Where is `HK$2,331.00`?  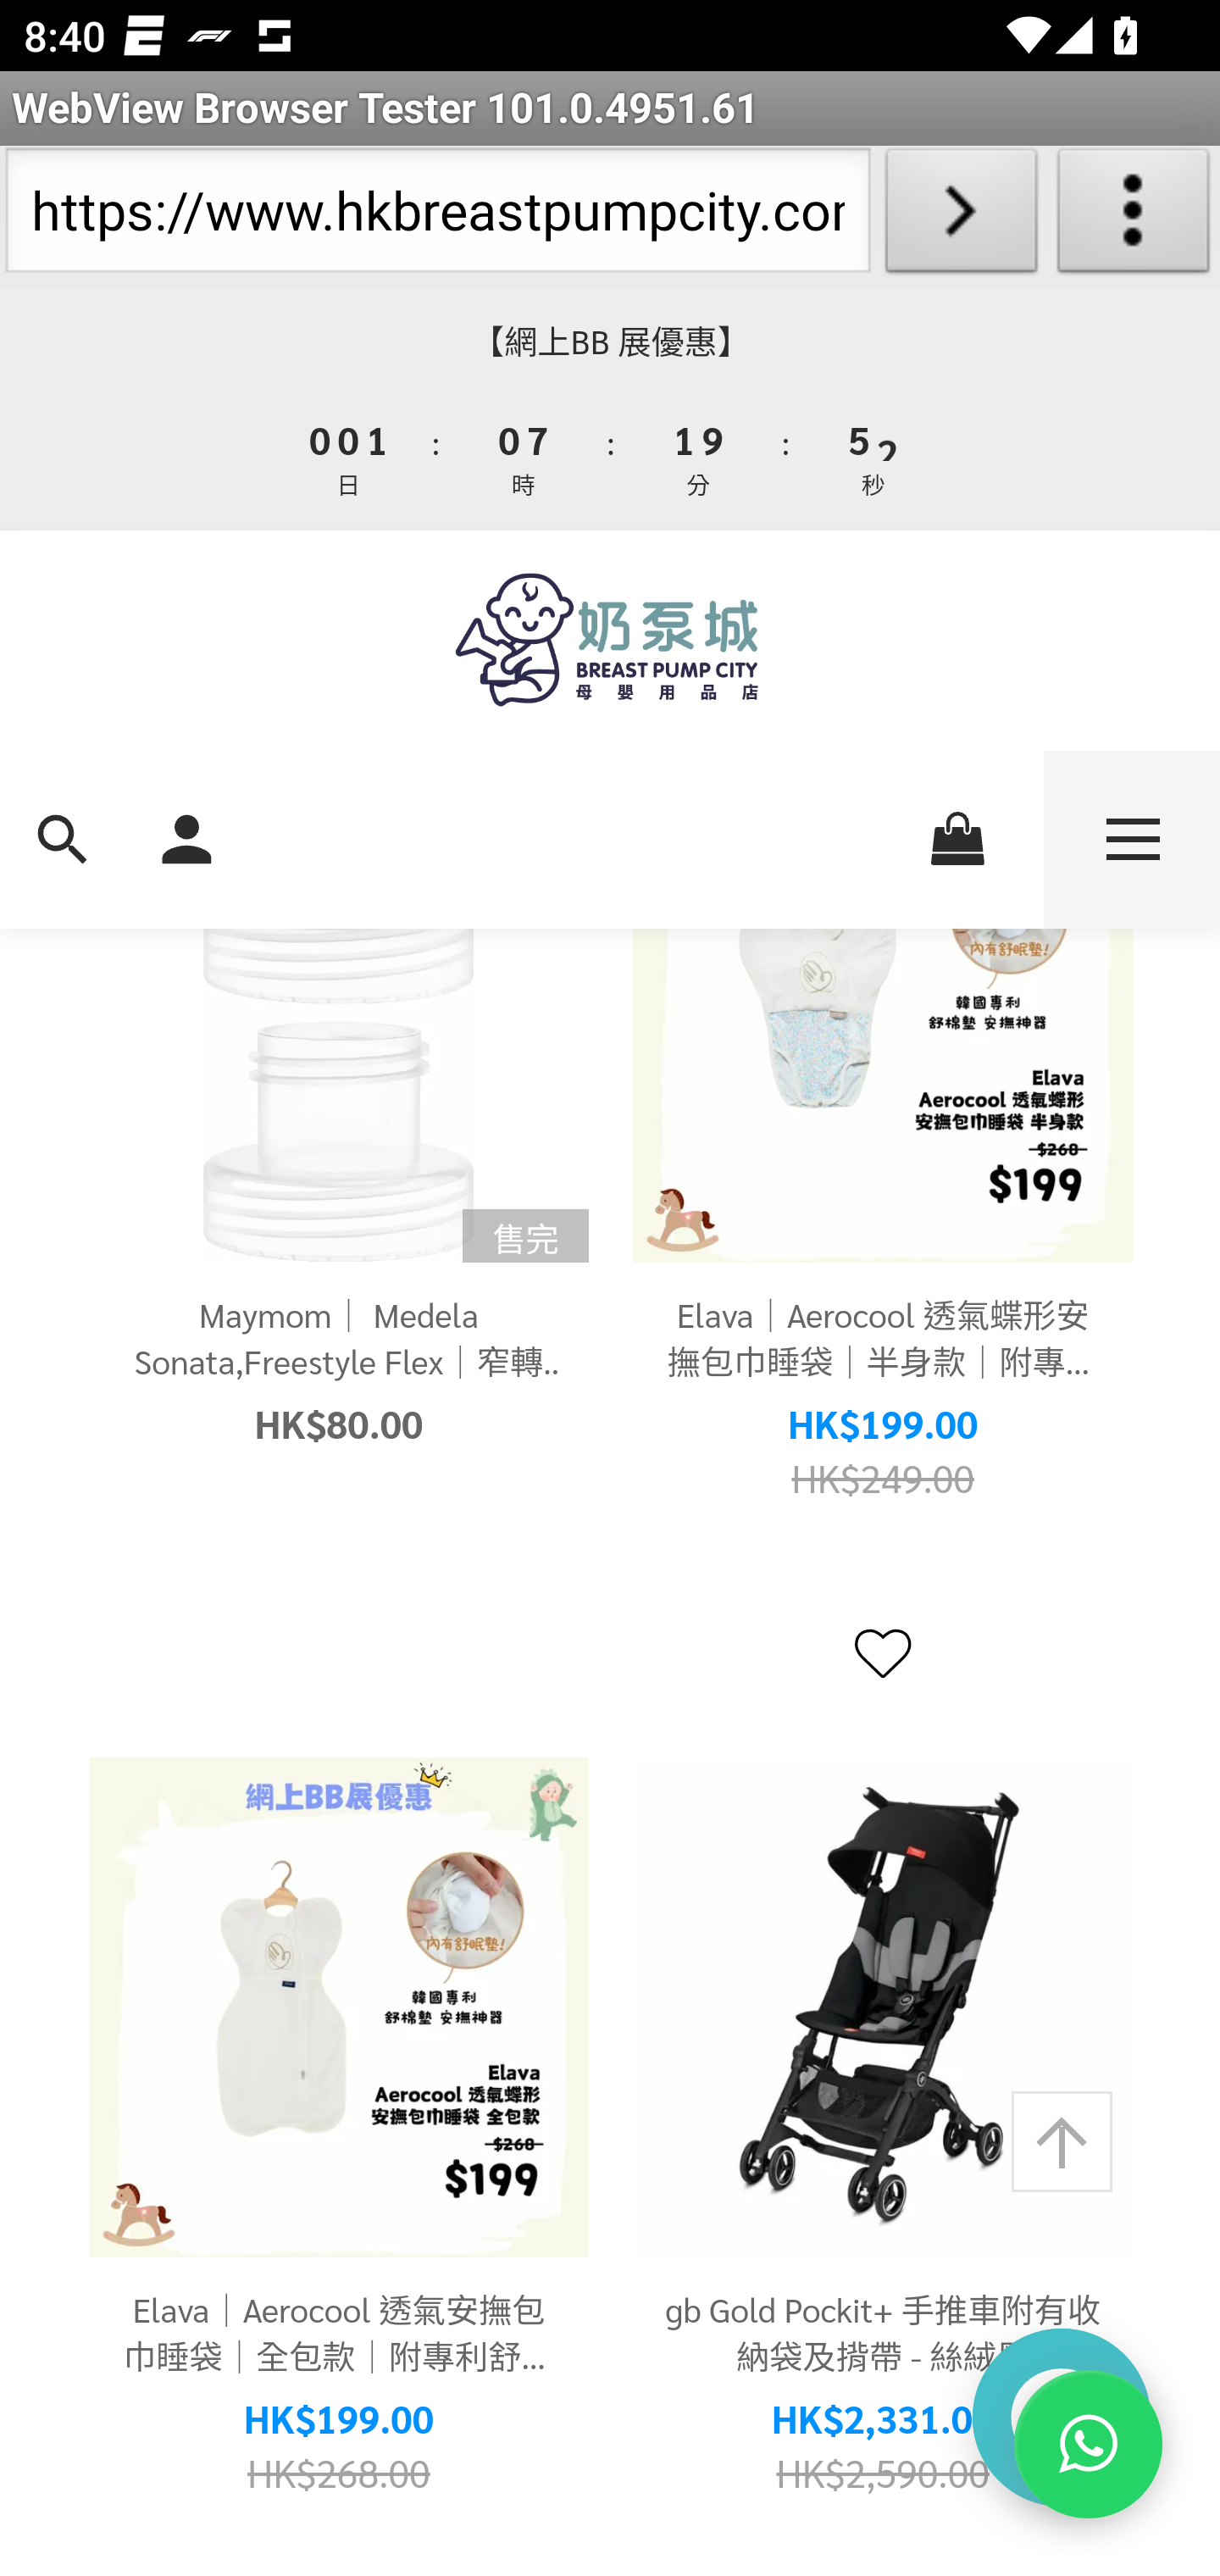 HK$2,331.00 is located at coordinates (883, 2420).